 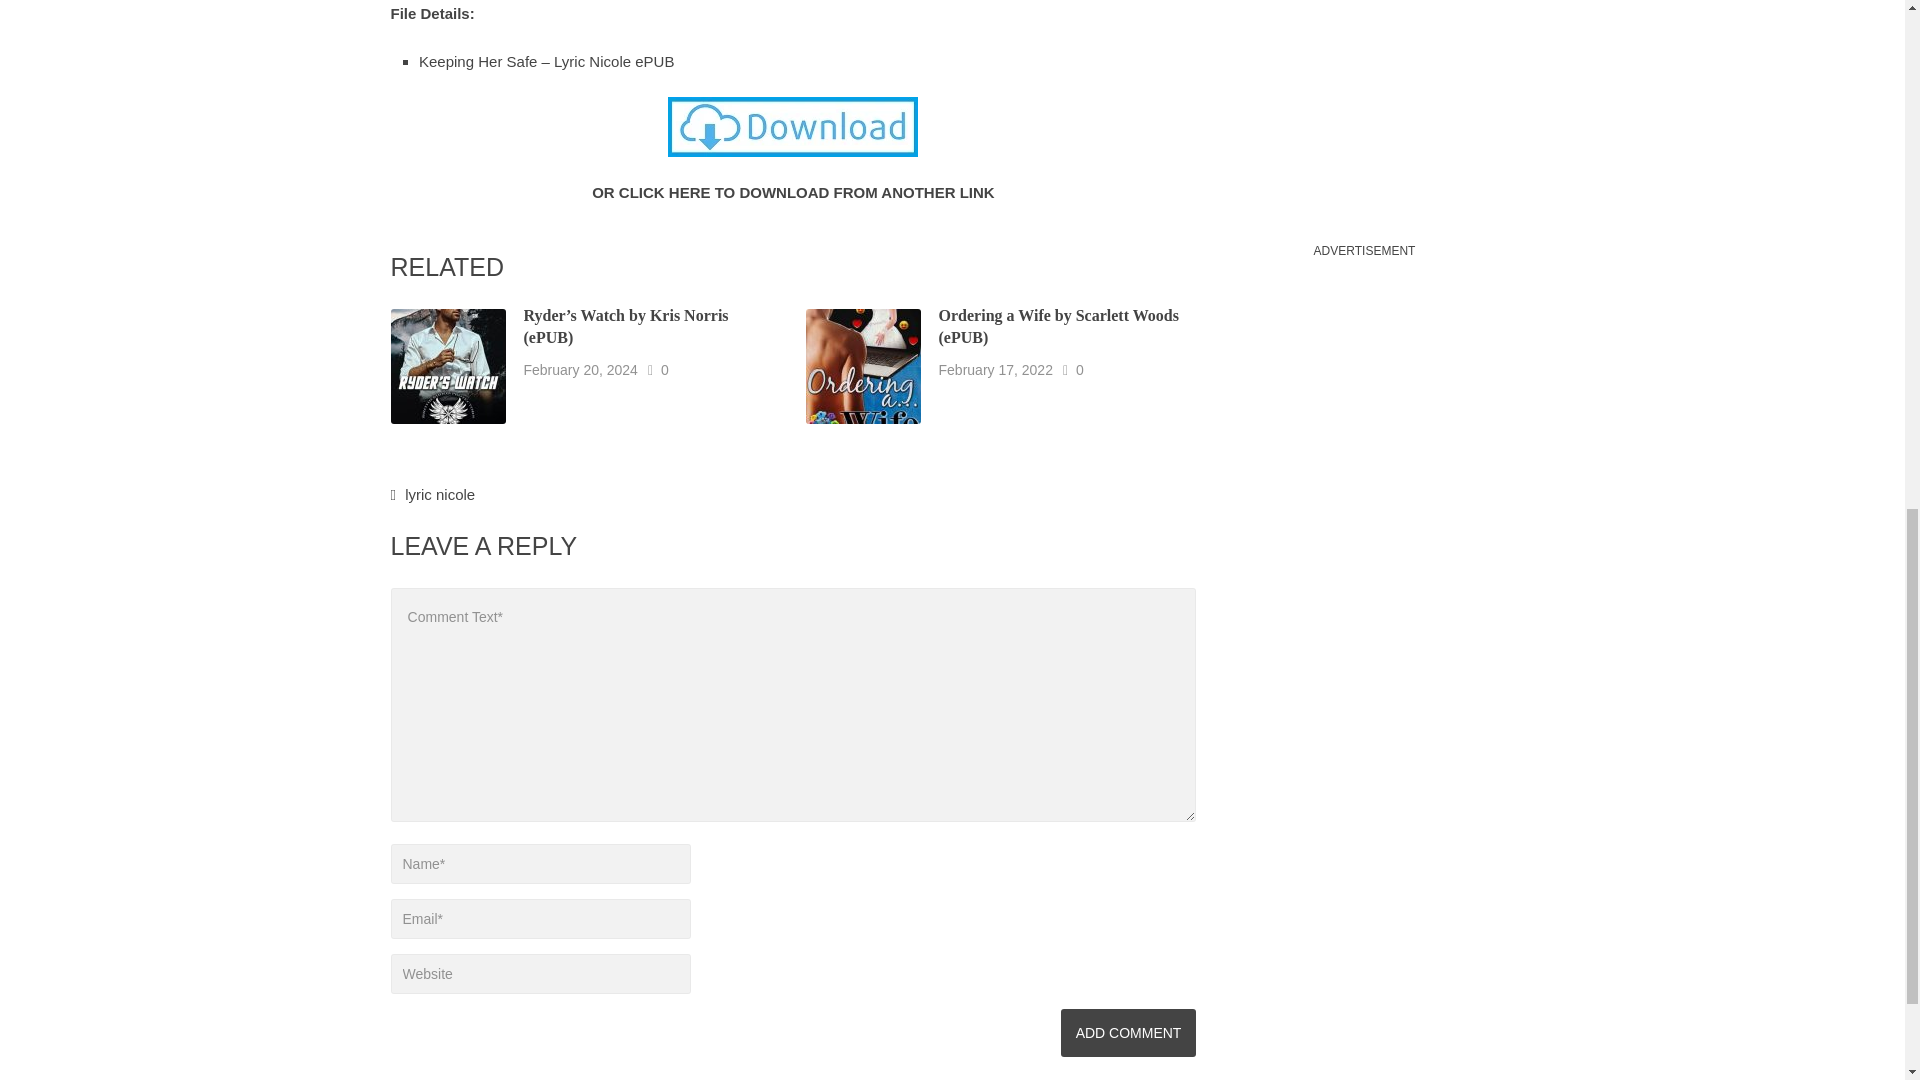 I want to click on Add Comment, so click(x=1128, y=1032).